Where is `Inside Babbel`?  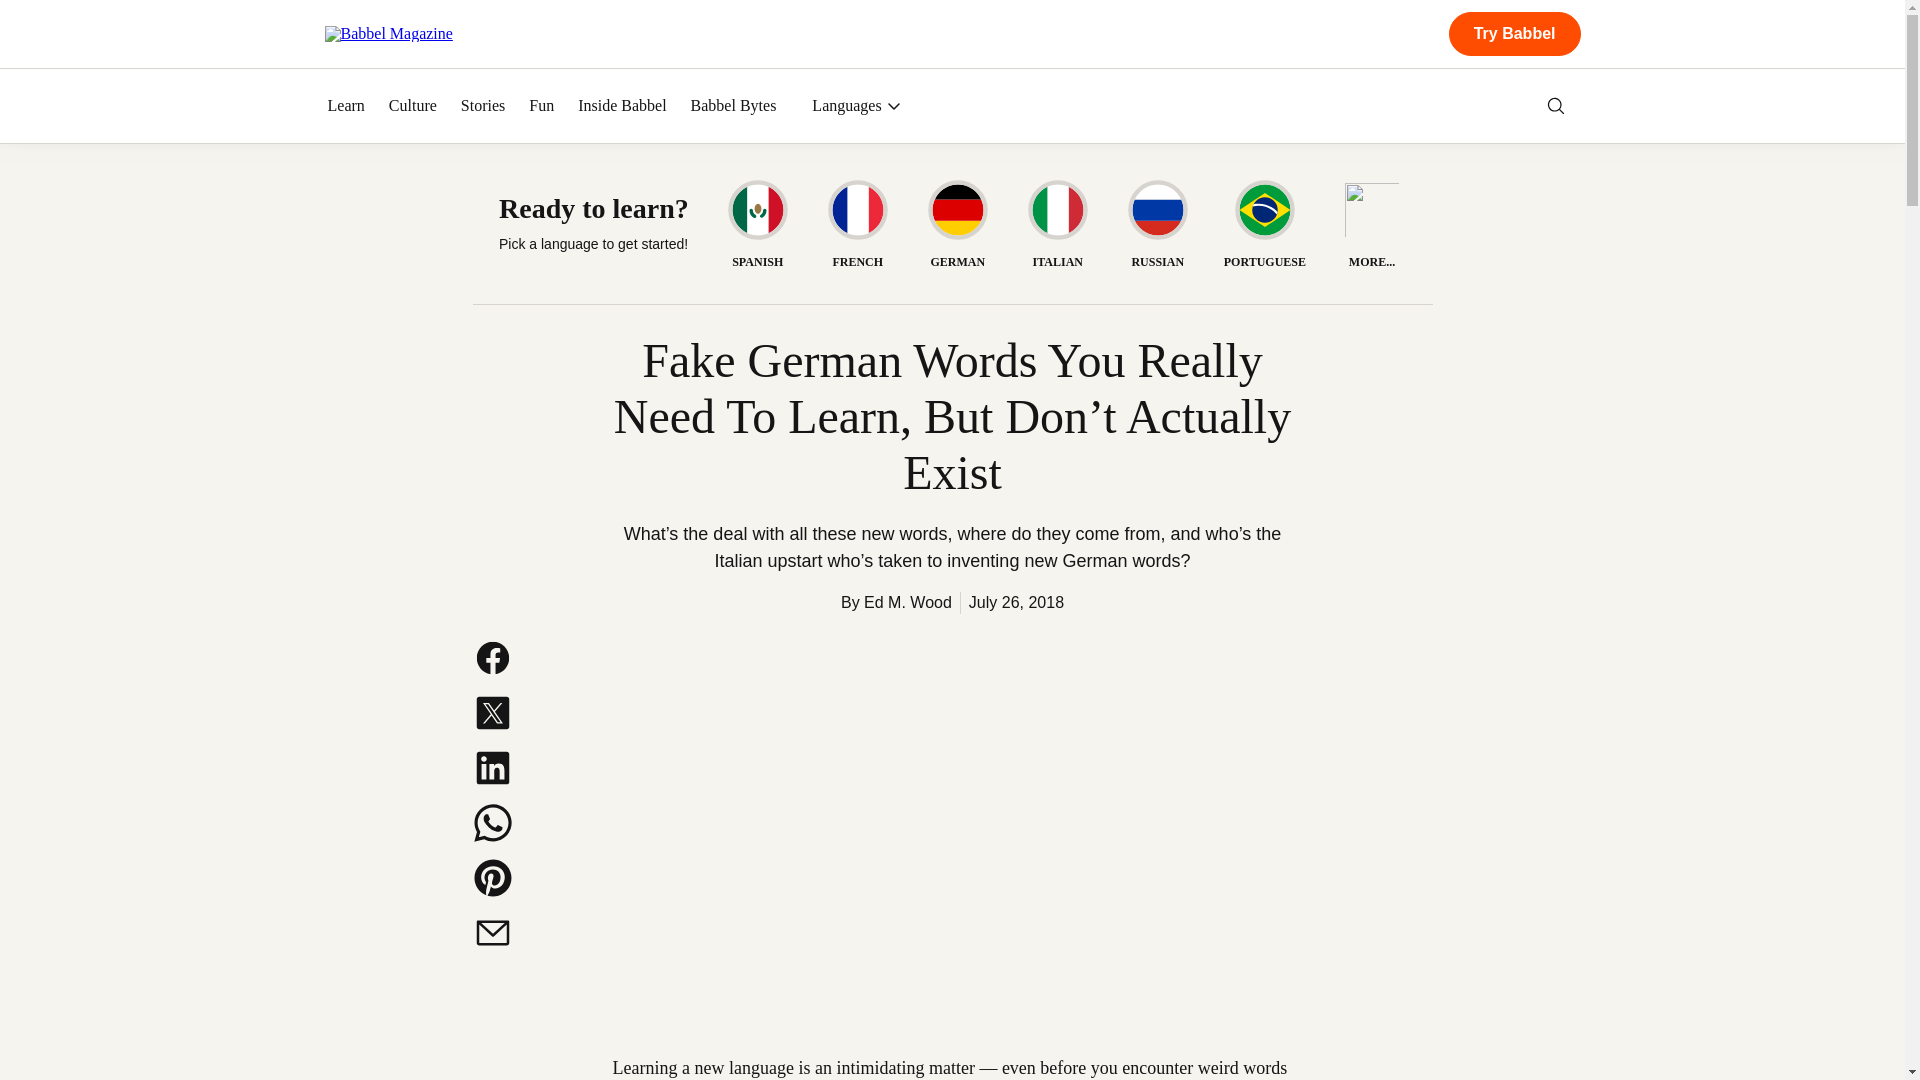
Inside Babbel is located at coordinates (622, 106).